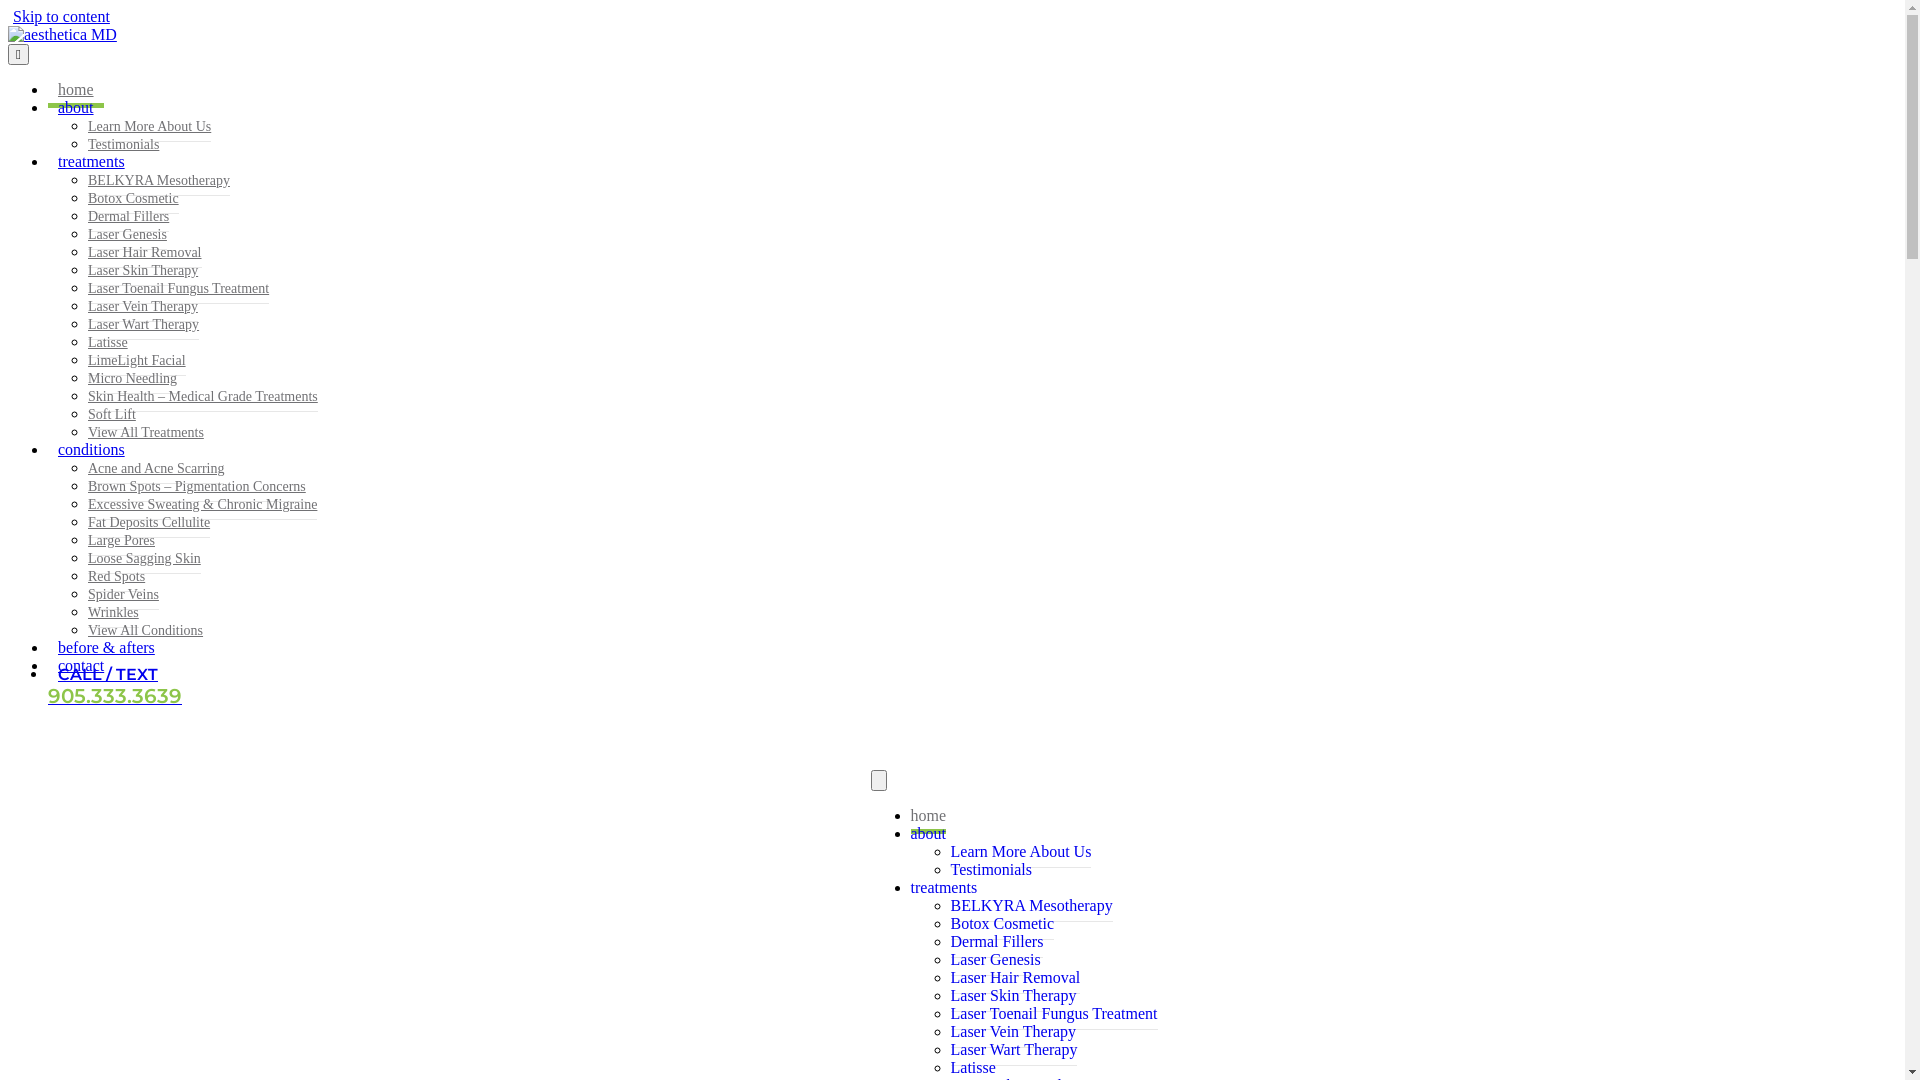  What do you see at coordinates (112, 415) in the screenshot?
I see `Soft Lift` at bounding box center [112, 415].